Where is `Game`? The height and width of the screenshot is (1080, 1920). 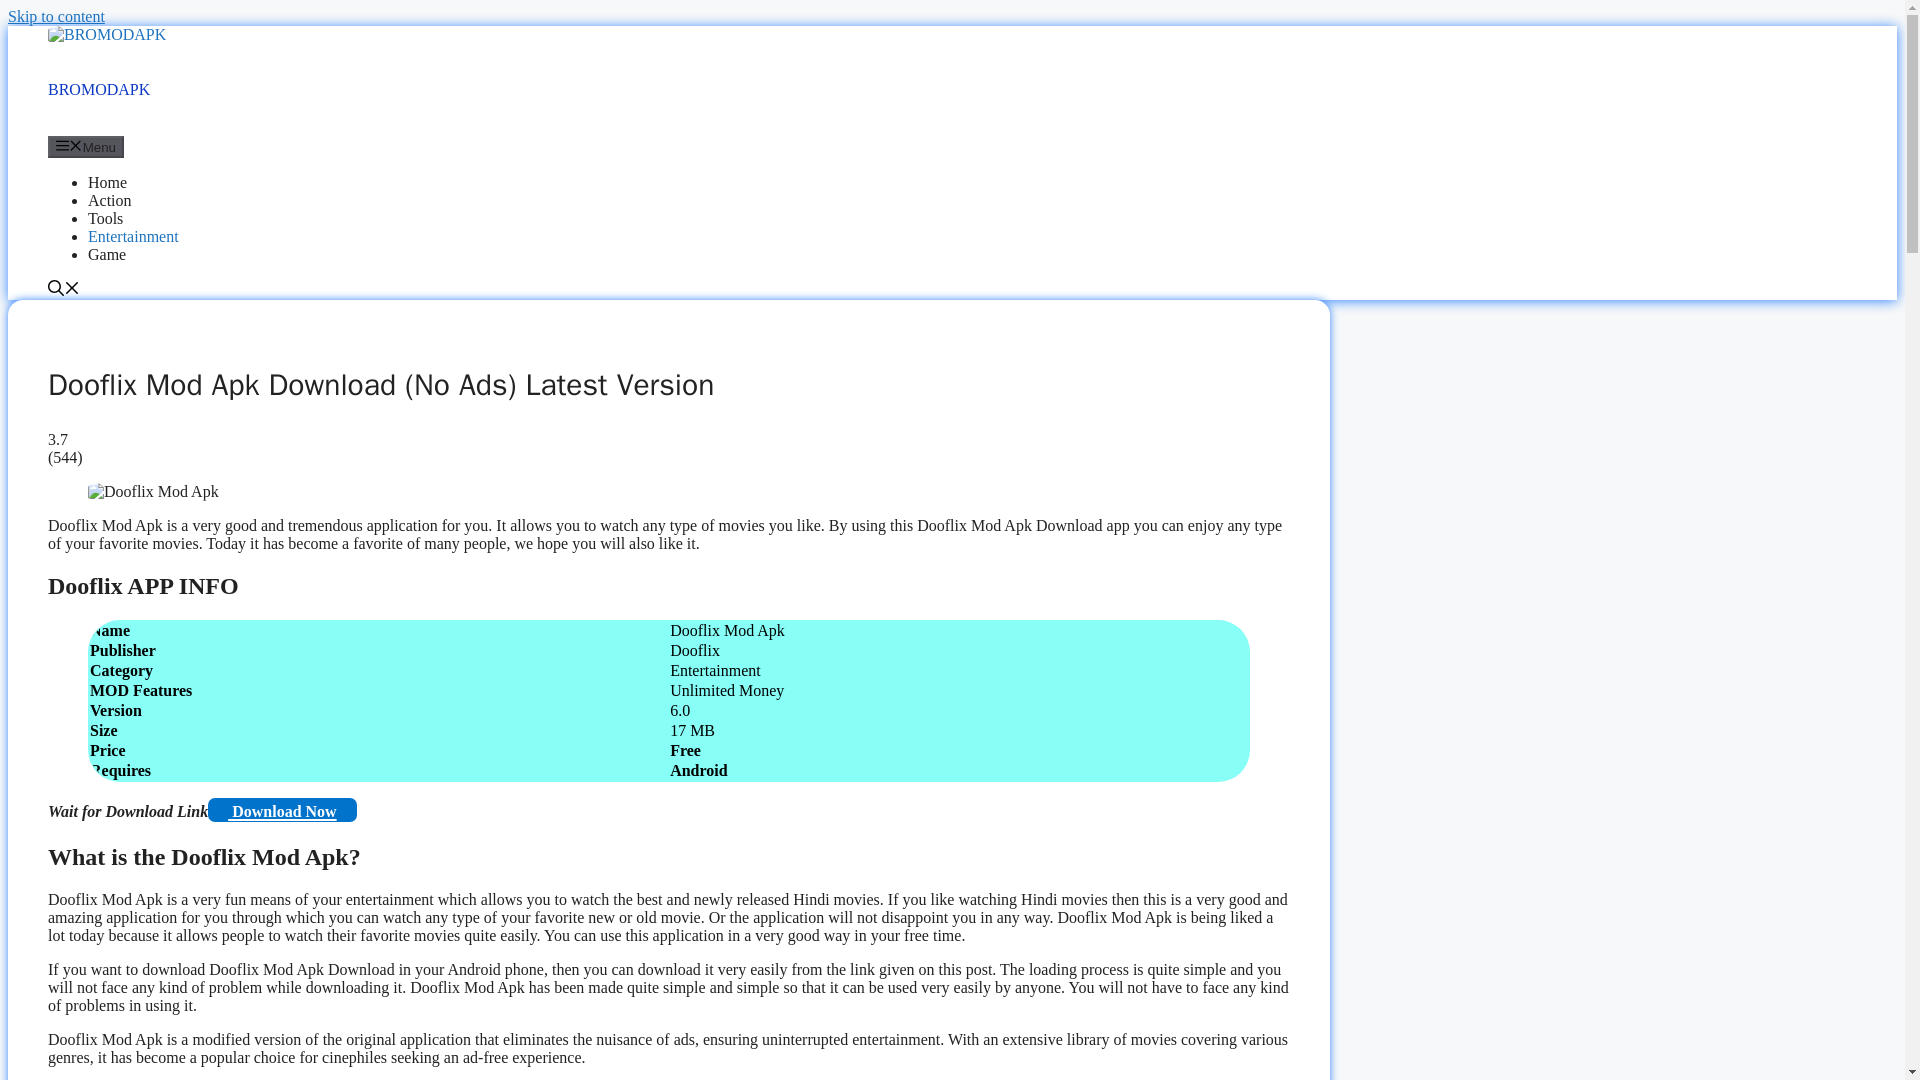 Game is located at coordinates (107, 254).